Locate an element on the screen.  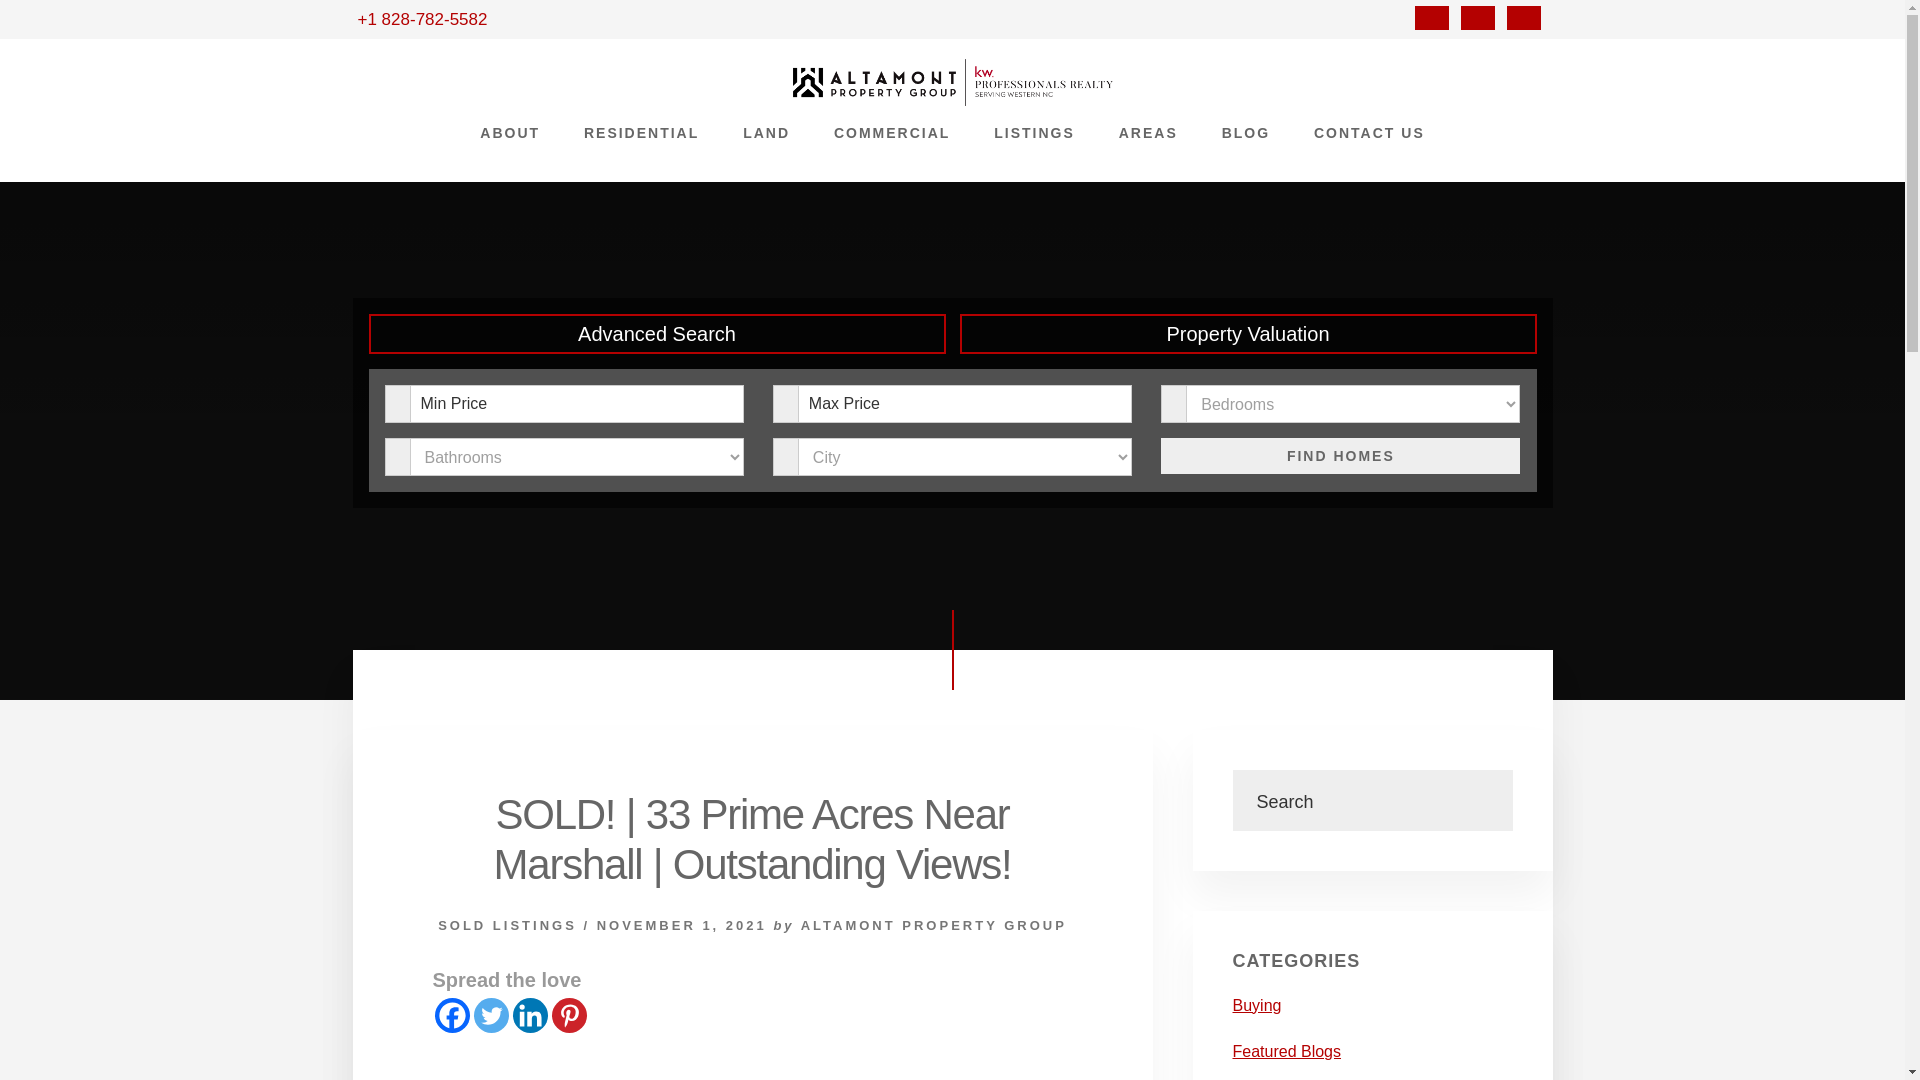
LAND is located at coordinates (766, 132).